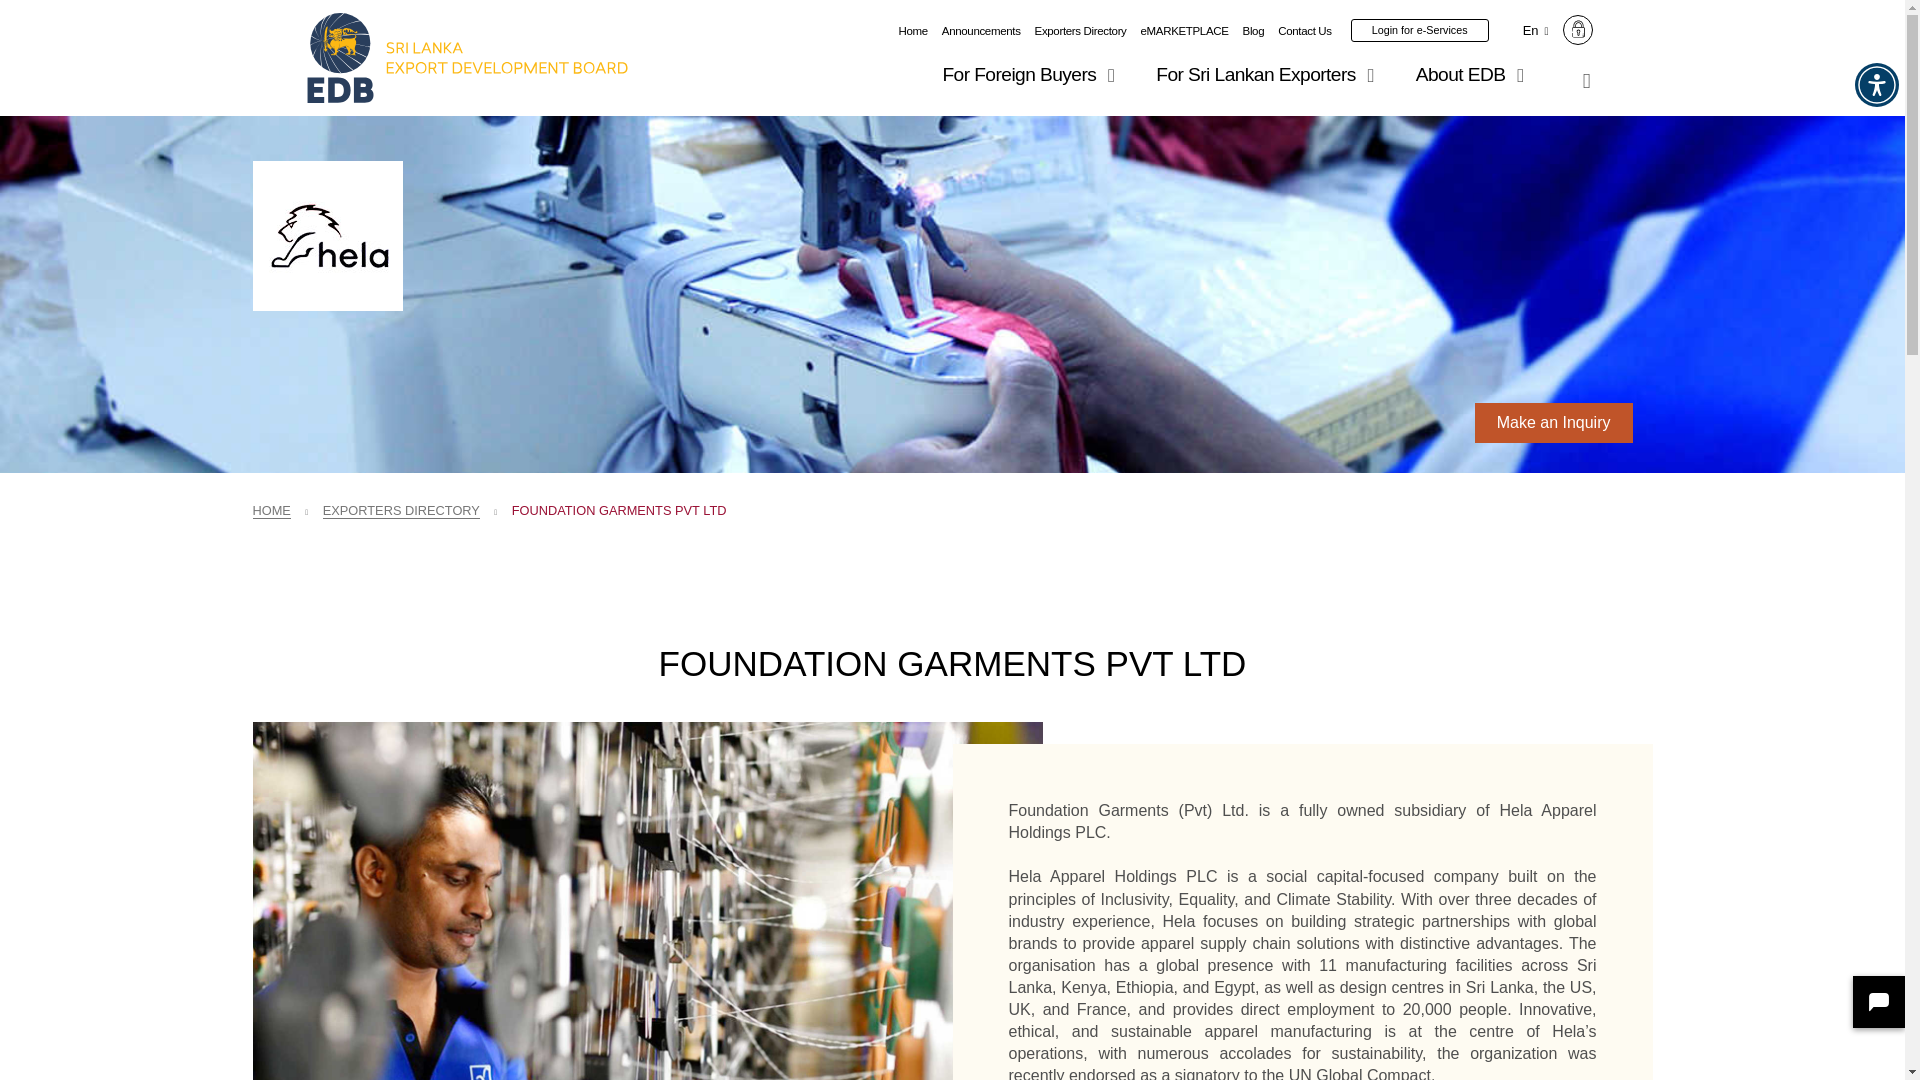  What do you see at coordinates (467, 58) in the screenshot?
I see `Export Development Board ` at bounding box center [467, 58].